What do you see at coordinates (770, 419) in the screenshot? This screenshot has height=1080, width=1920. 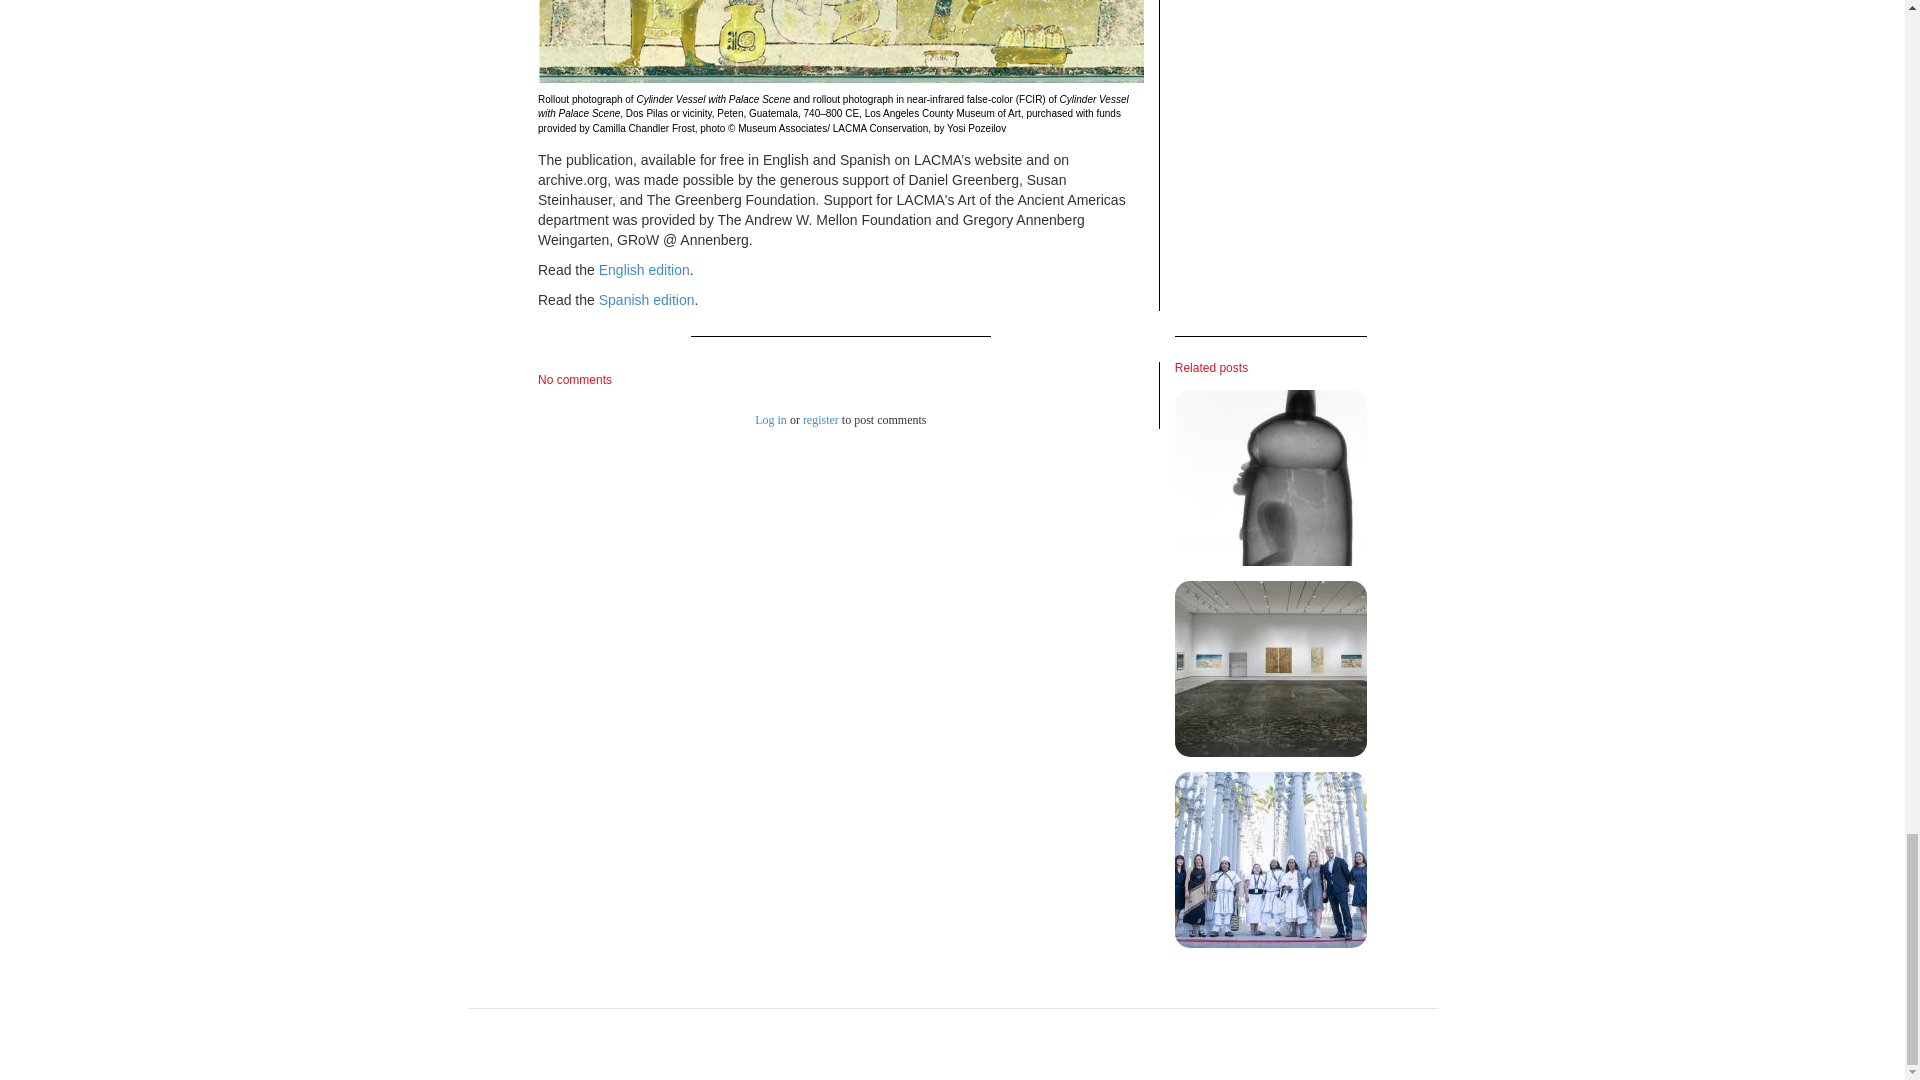 I see `Log in` at bounding box center [770, 419].